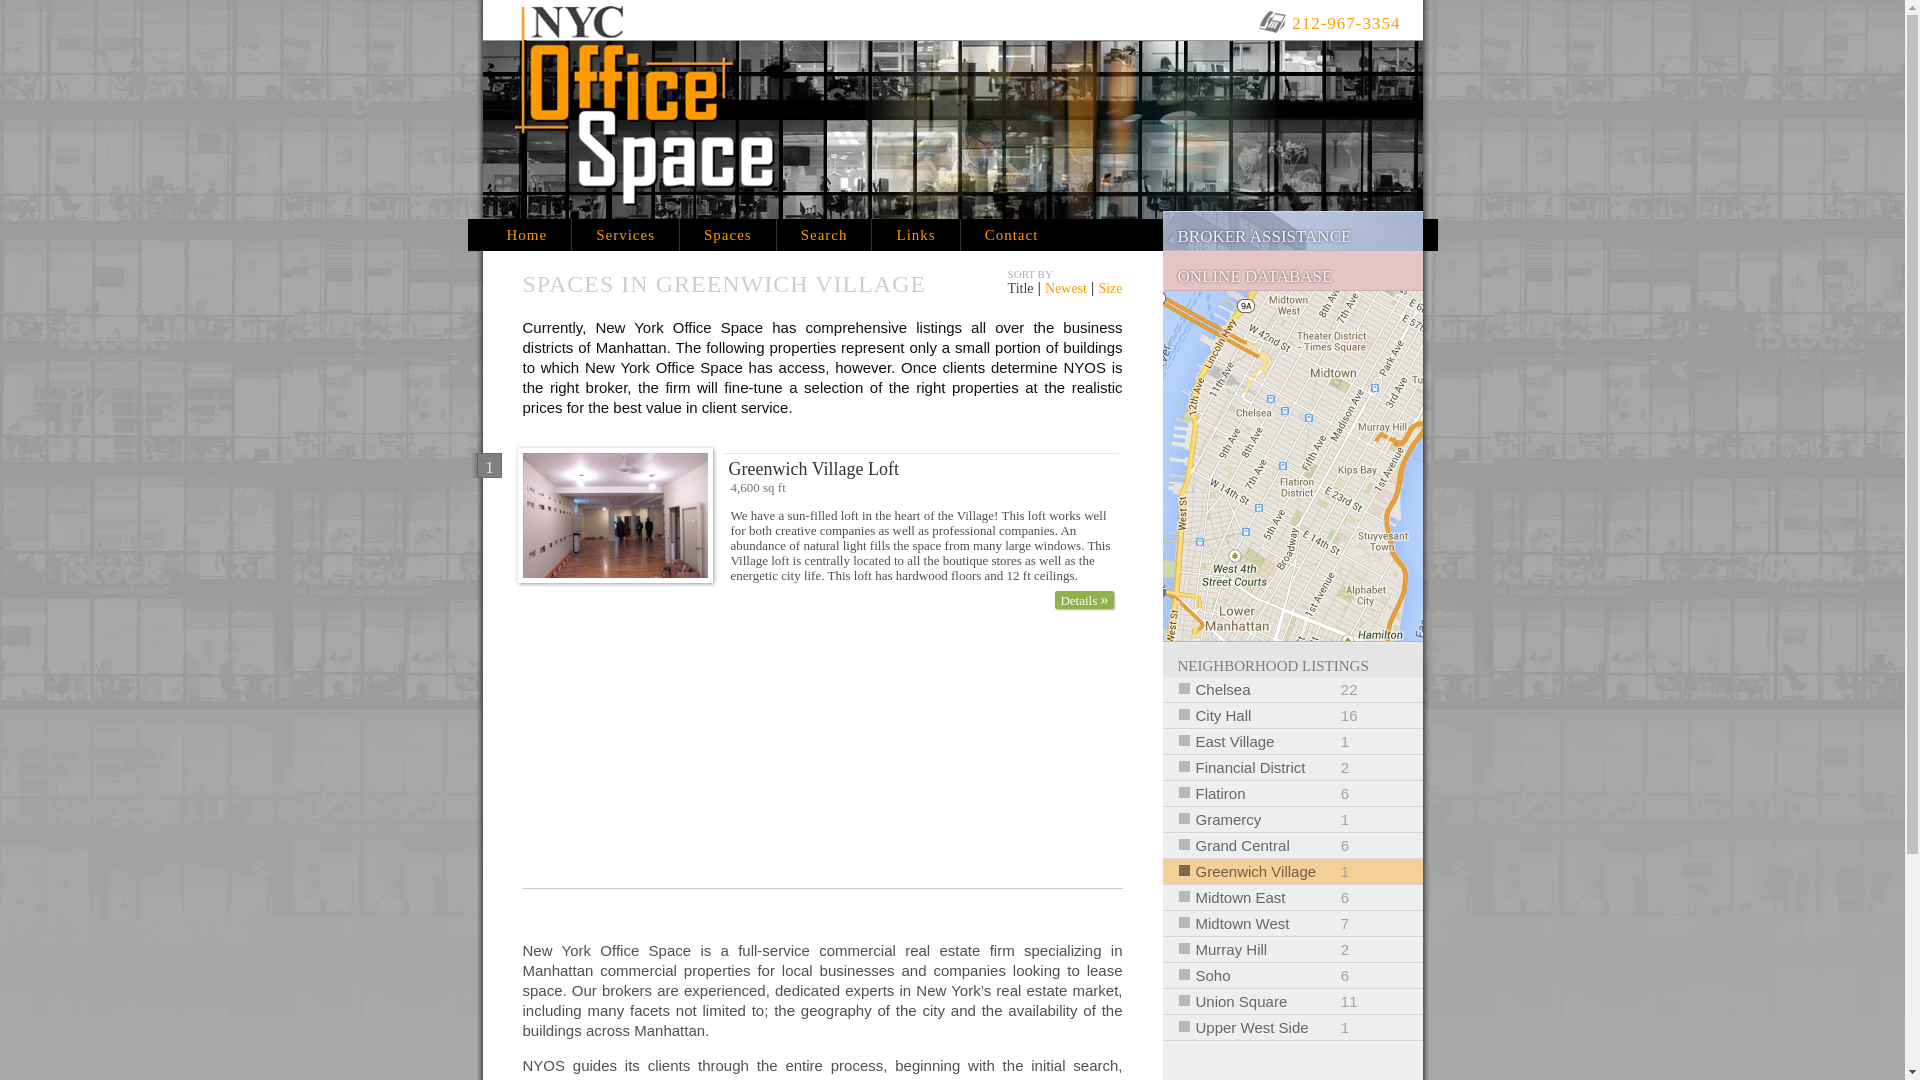 This screenshot has height=1080, width=1920. I want to click on Links, so click(1292, 766).